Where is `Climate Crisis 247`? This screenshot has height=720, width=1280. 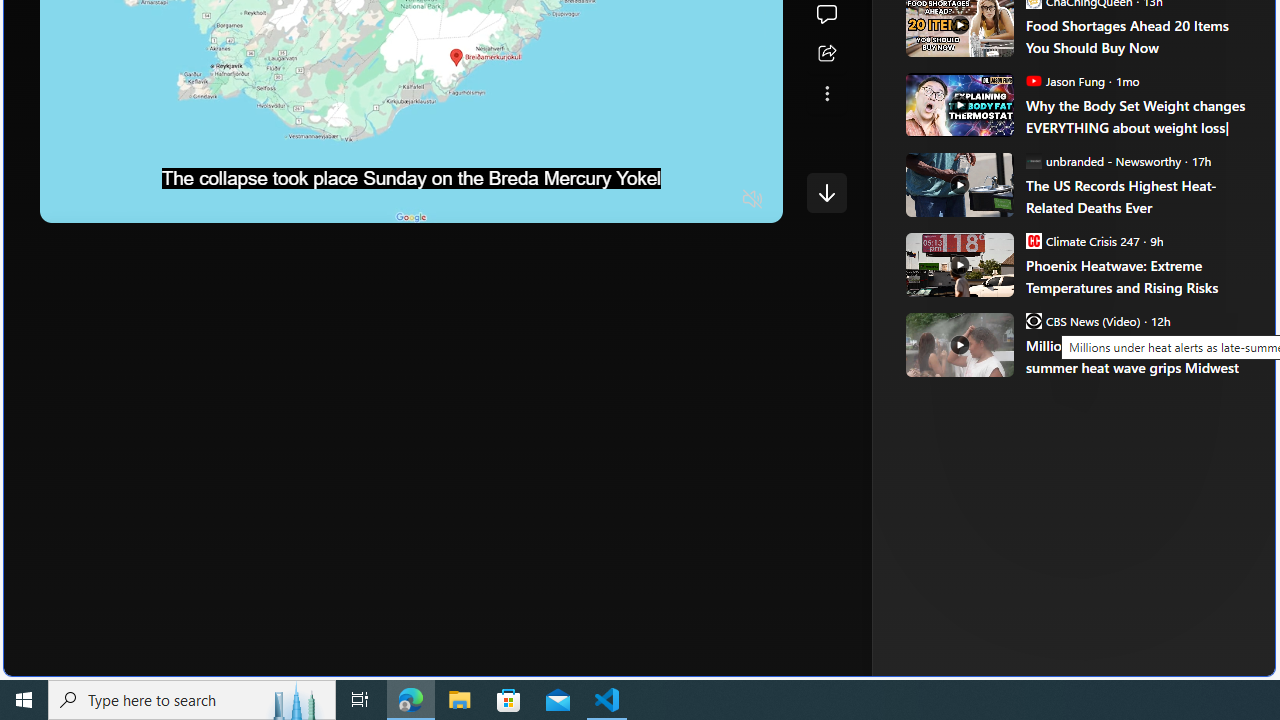
Climate Crisis 247 is located at coordinates (1033, 240).